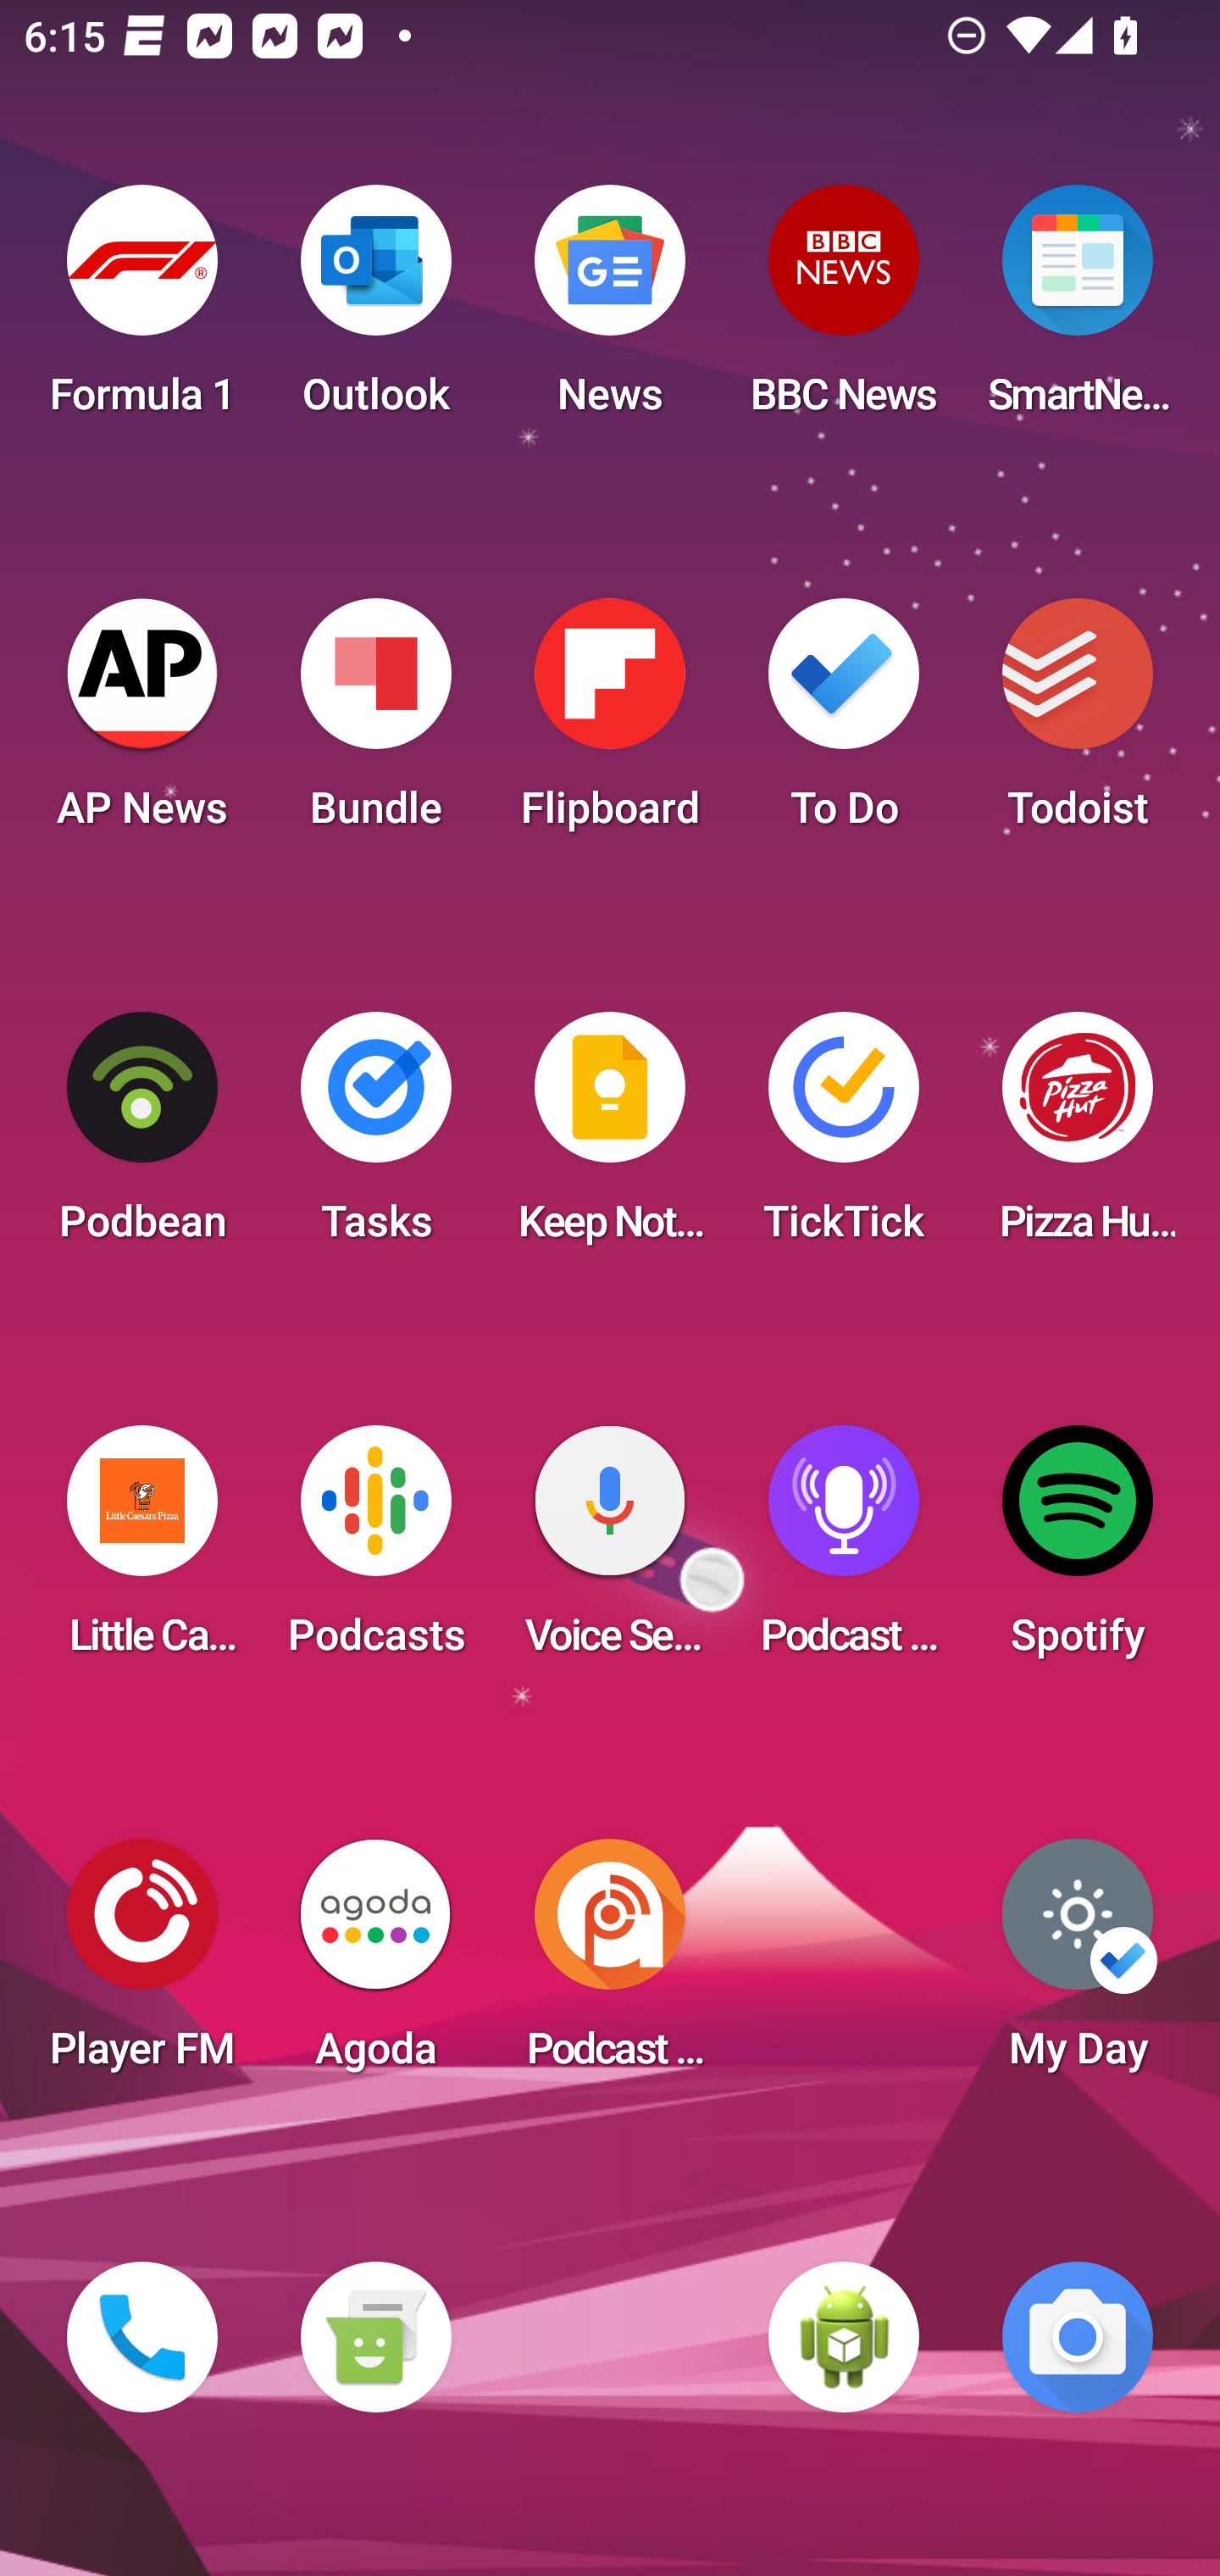 This screenshot has height=2576, width=1220. I want to click on Podcast Addict, so click(610, 1964).